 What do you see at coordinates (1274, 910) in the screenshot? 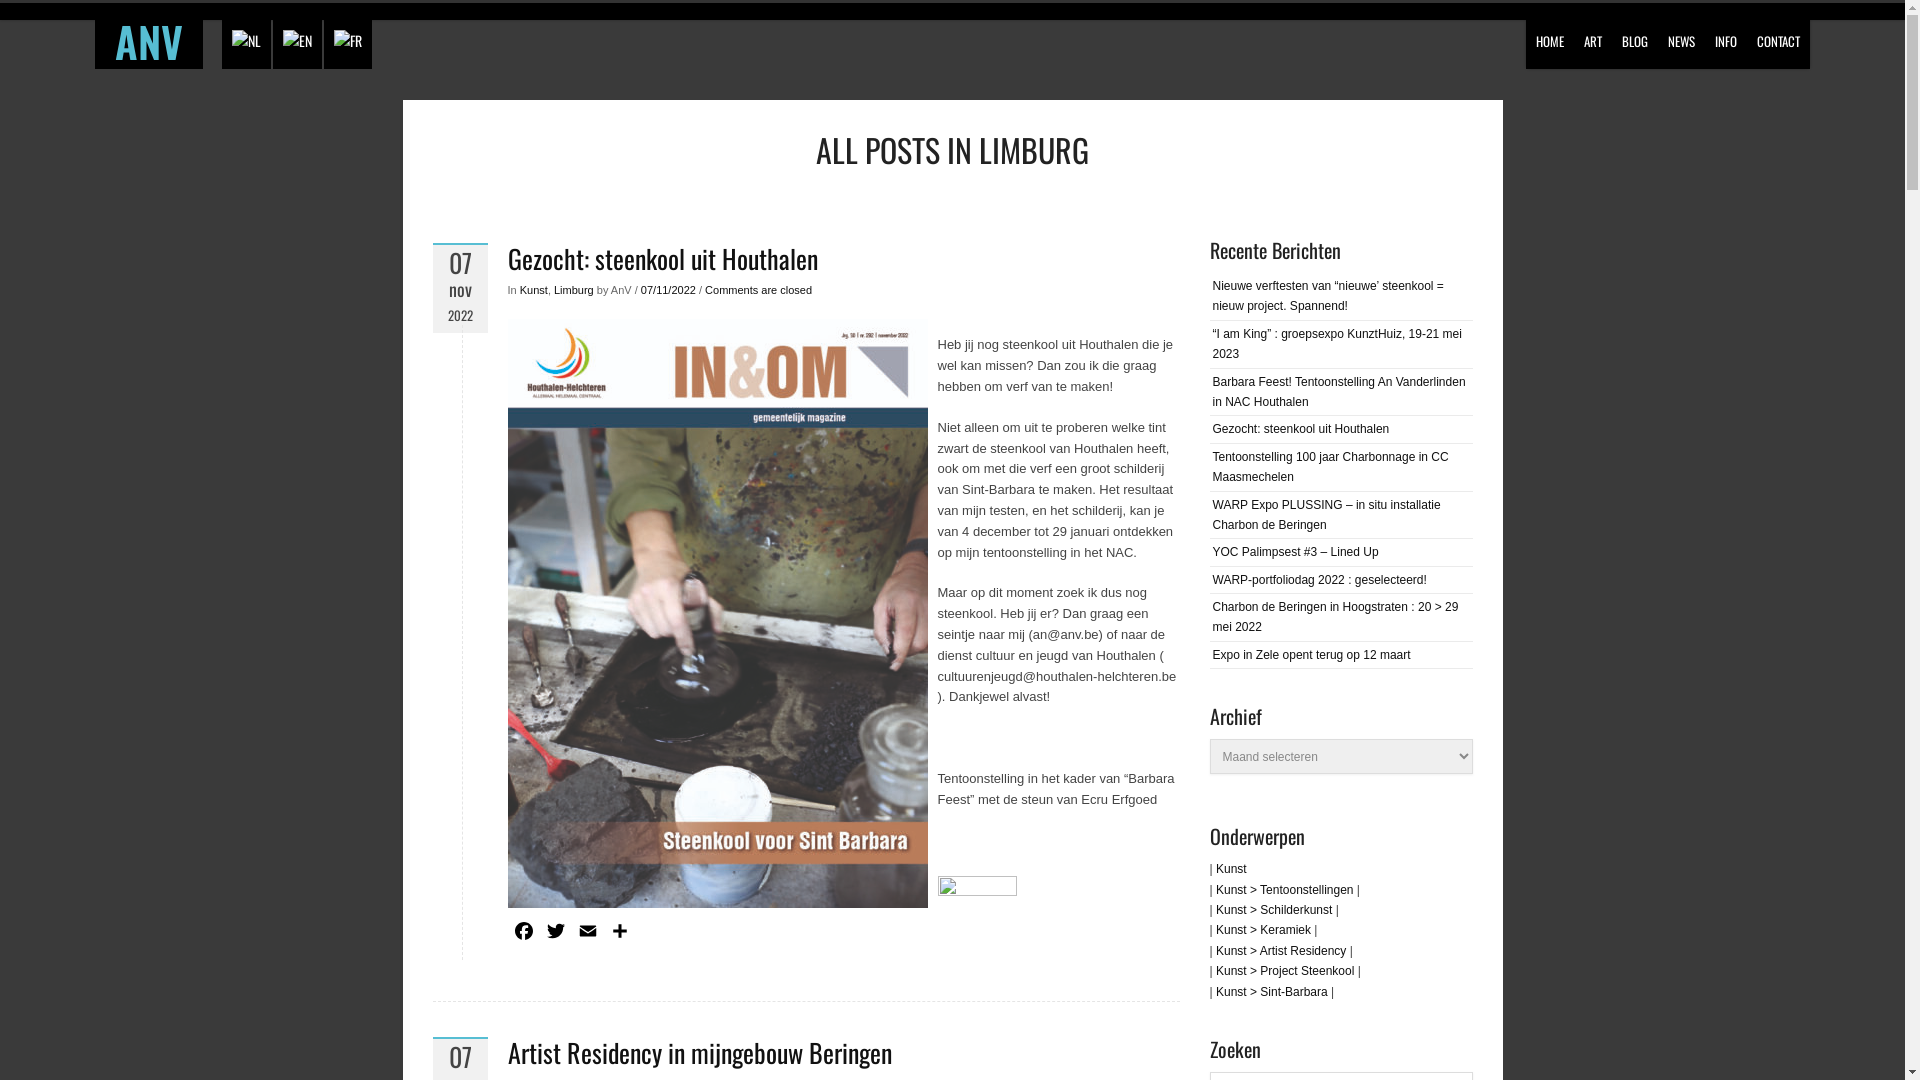
I see `Kunst > Schilderkunst` at bounding box center [1274, 910].